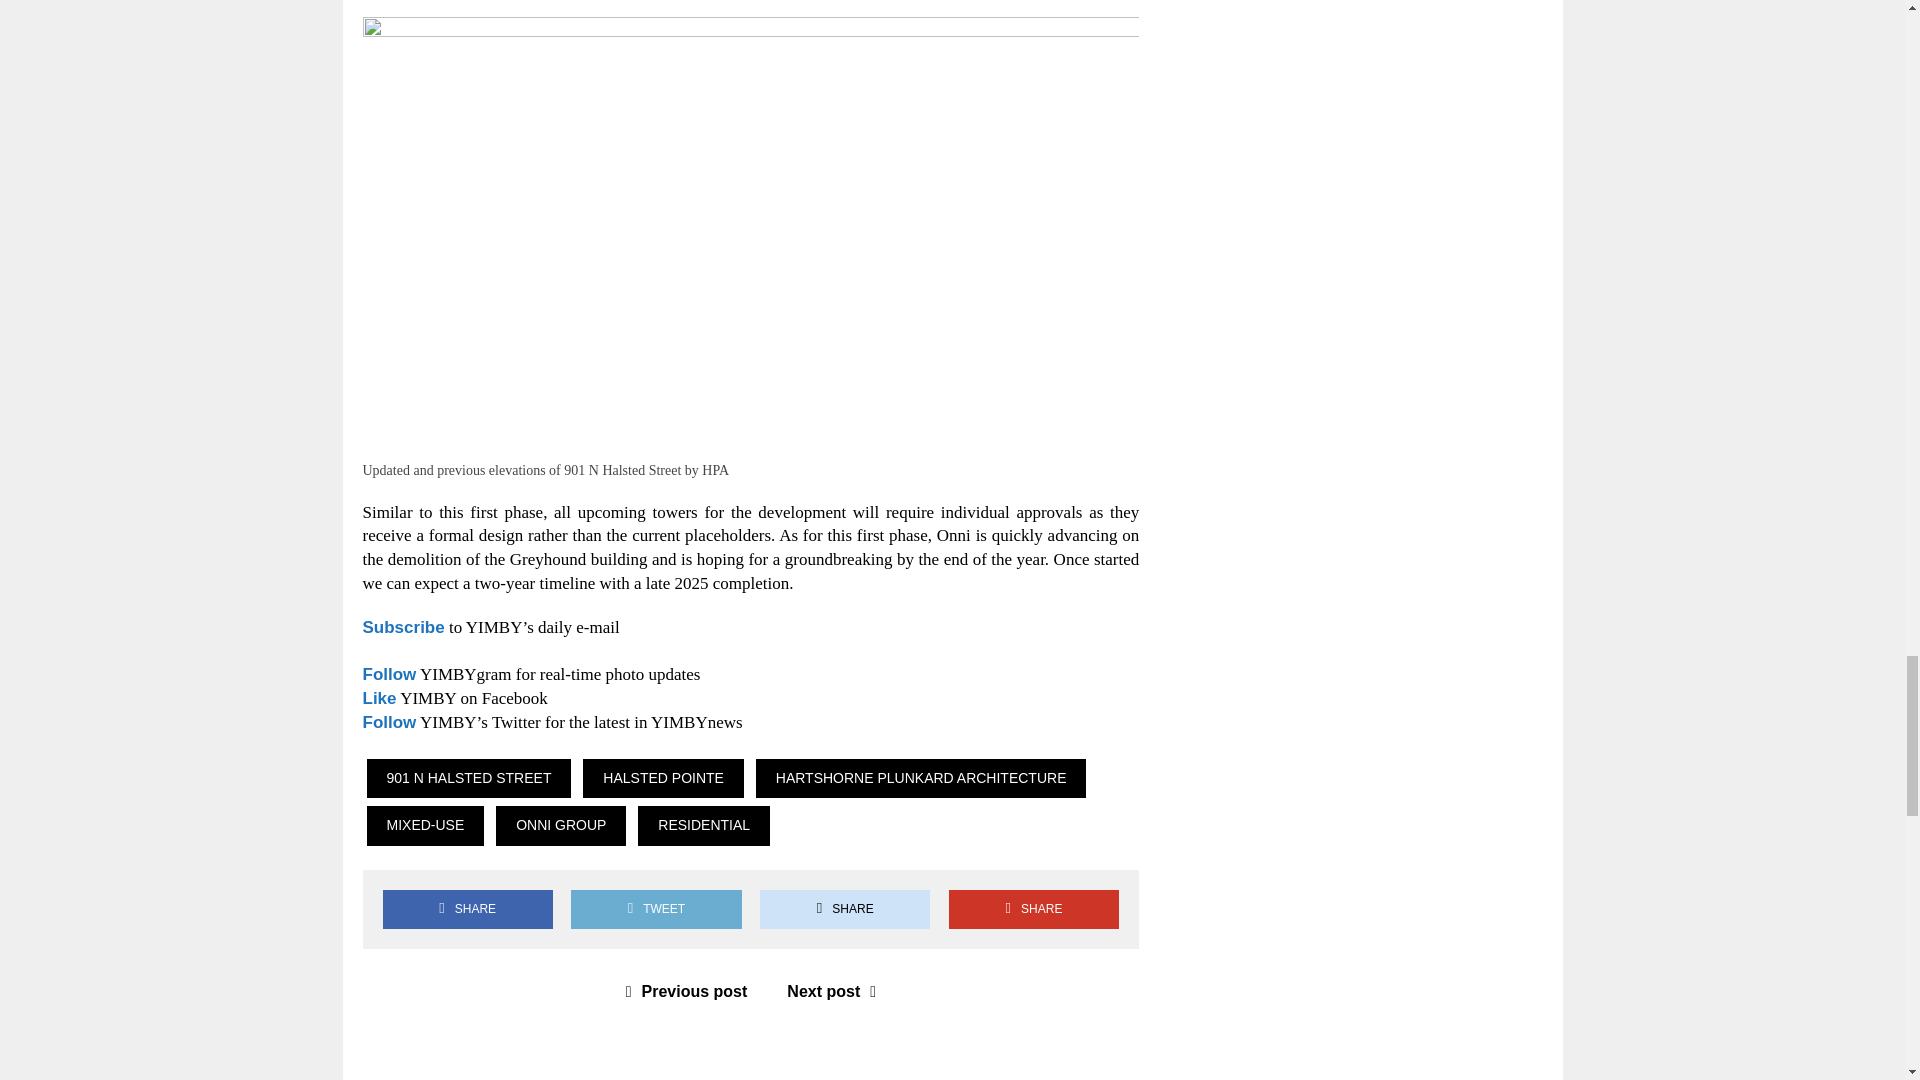 This screenshot has width=1920, height=1080. Describe the element at coordinates (424, 825) in the screenshot. I see `MIXED-USE` at that location.